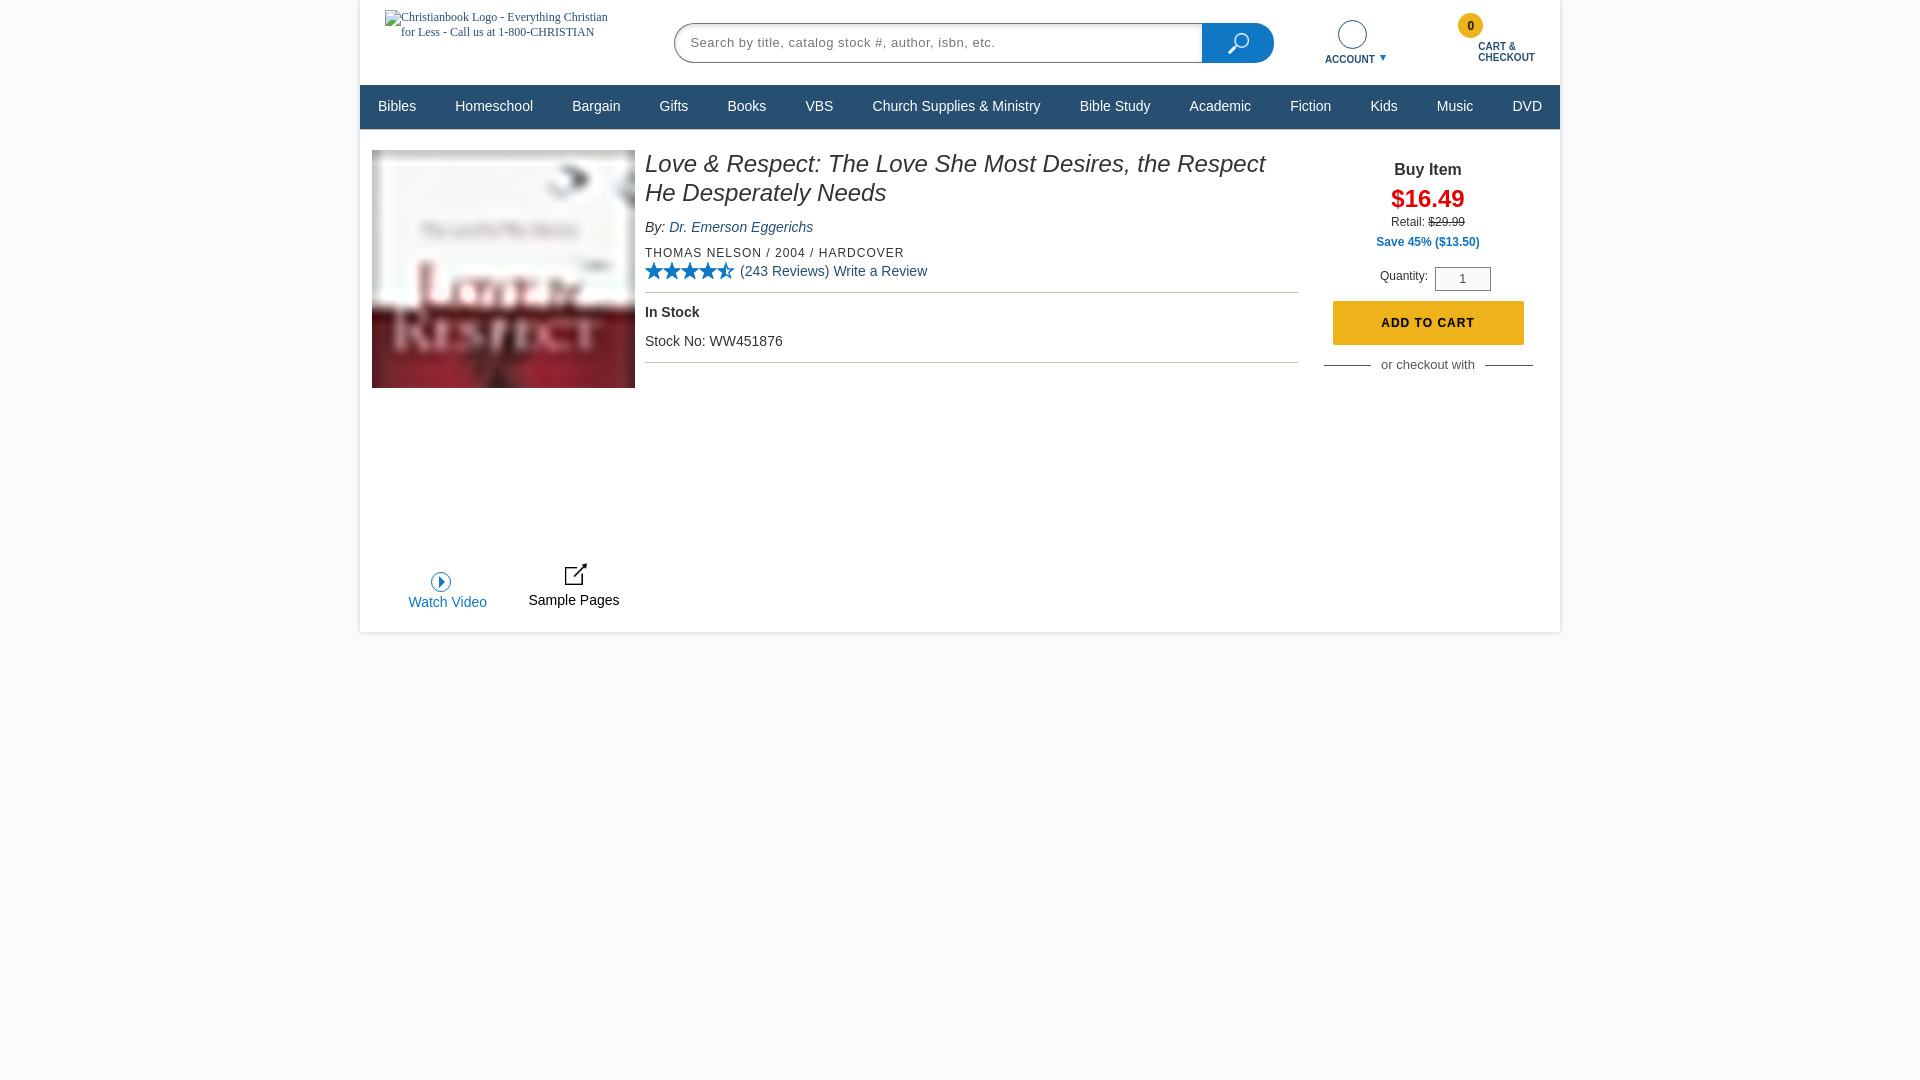  I want to click on Academic, so click(1220, 105).